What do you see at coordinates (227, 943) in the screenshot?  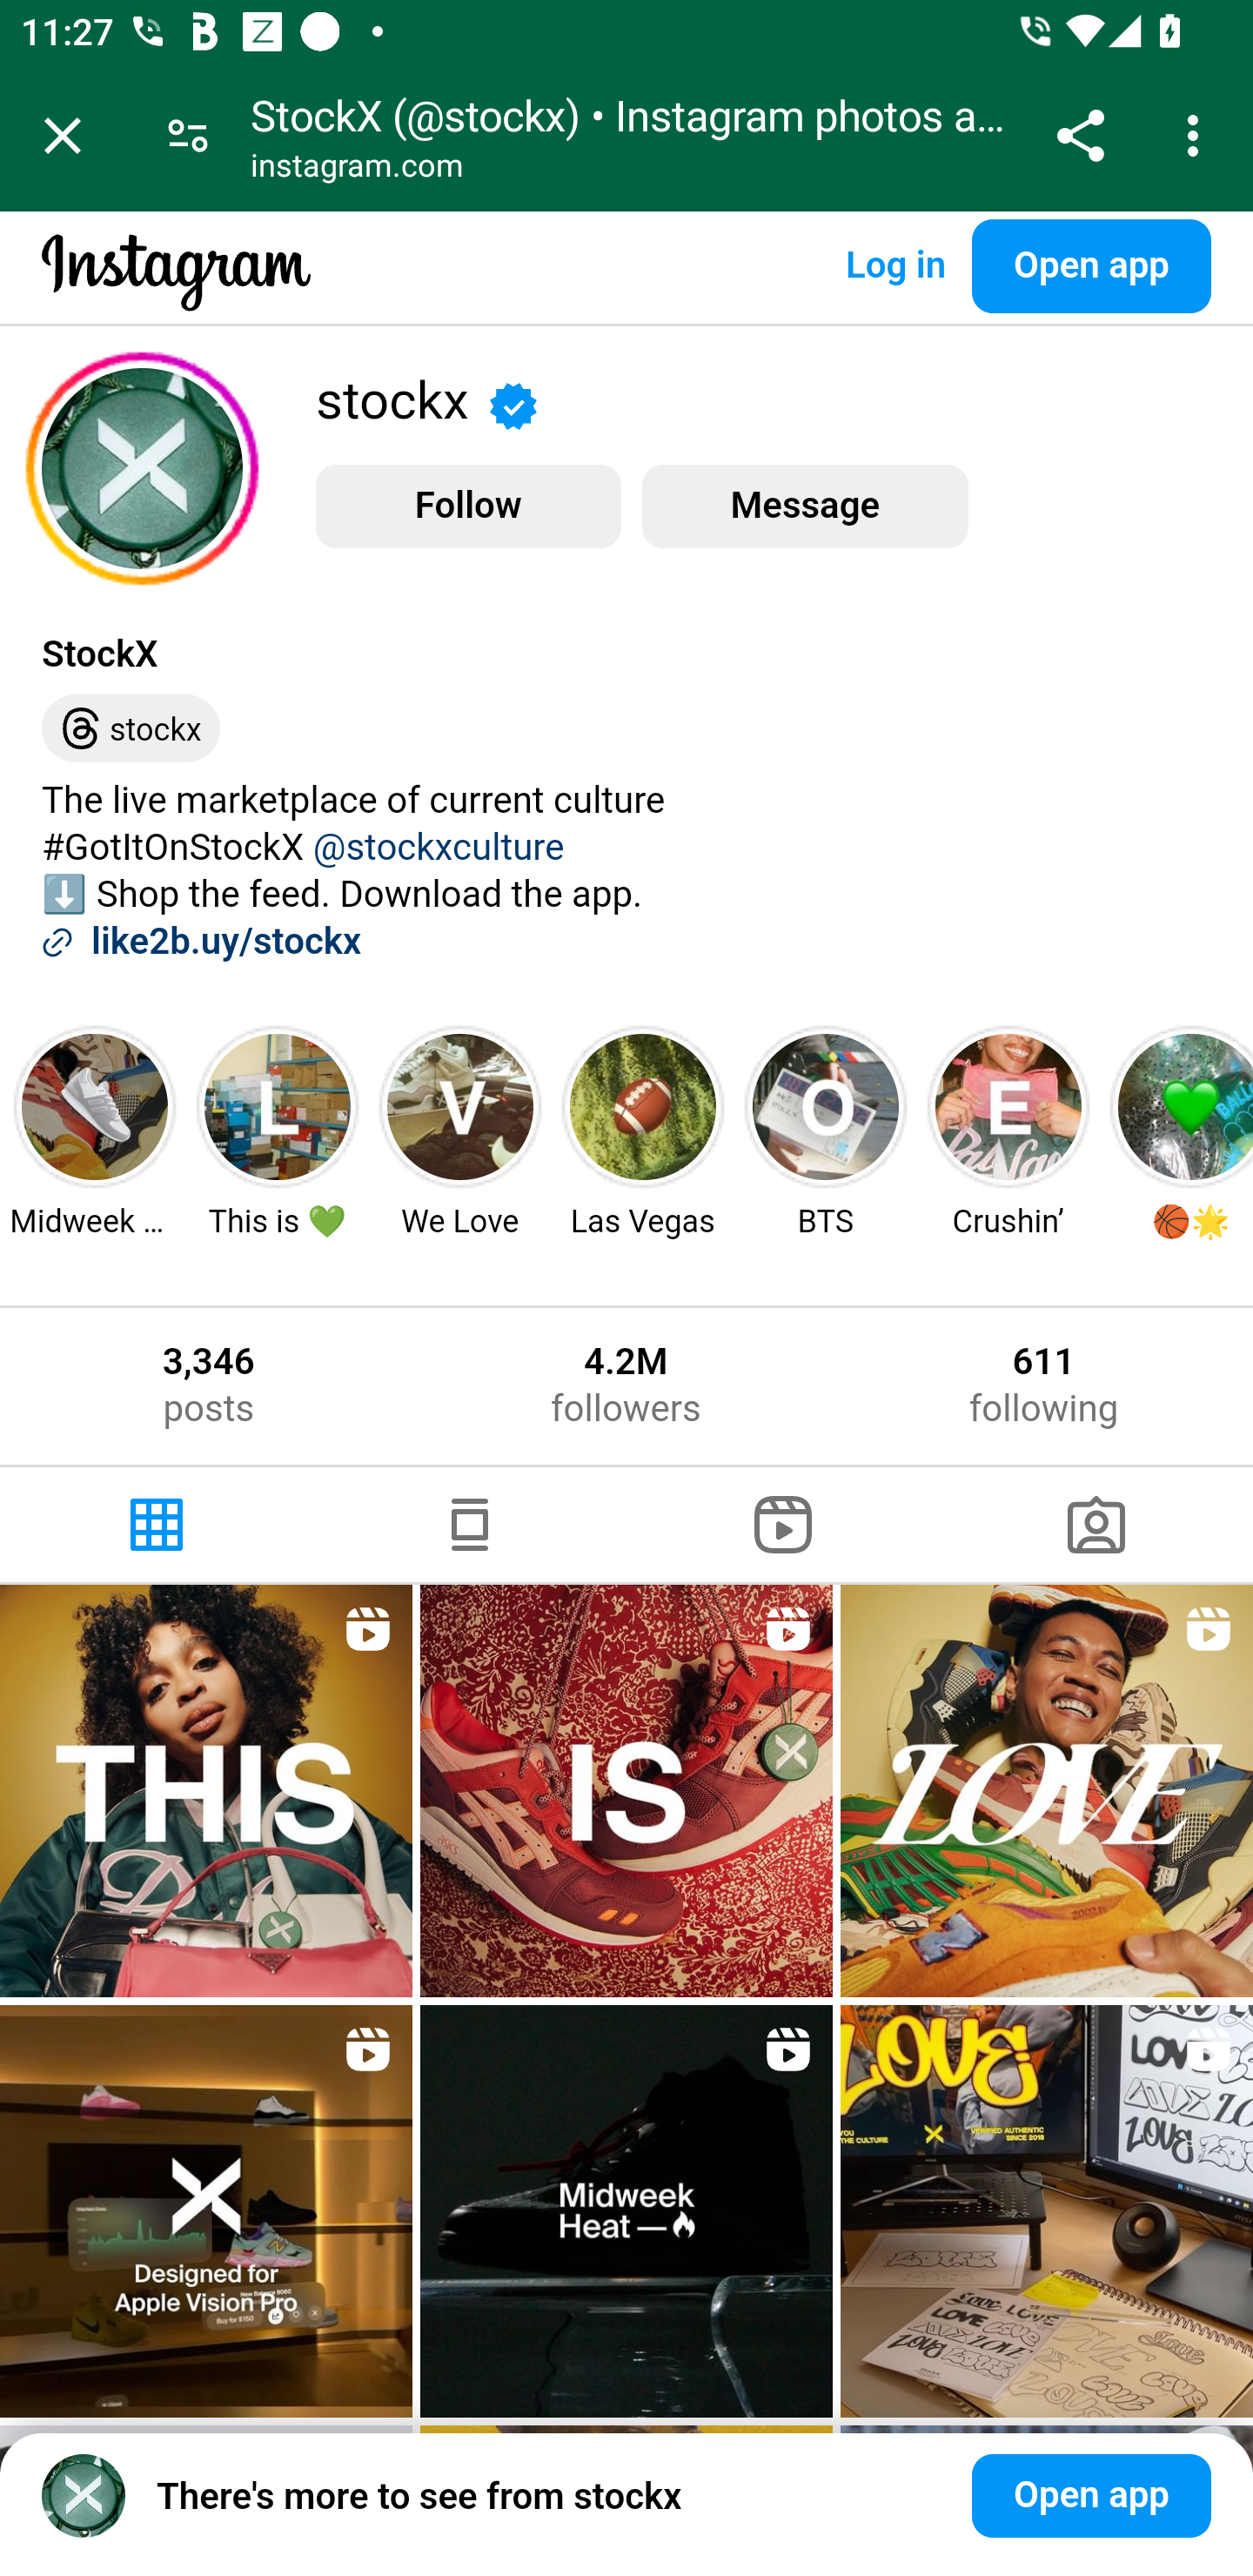 I see `like2b.uy/stockx` at bounding box center [227, 943].